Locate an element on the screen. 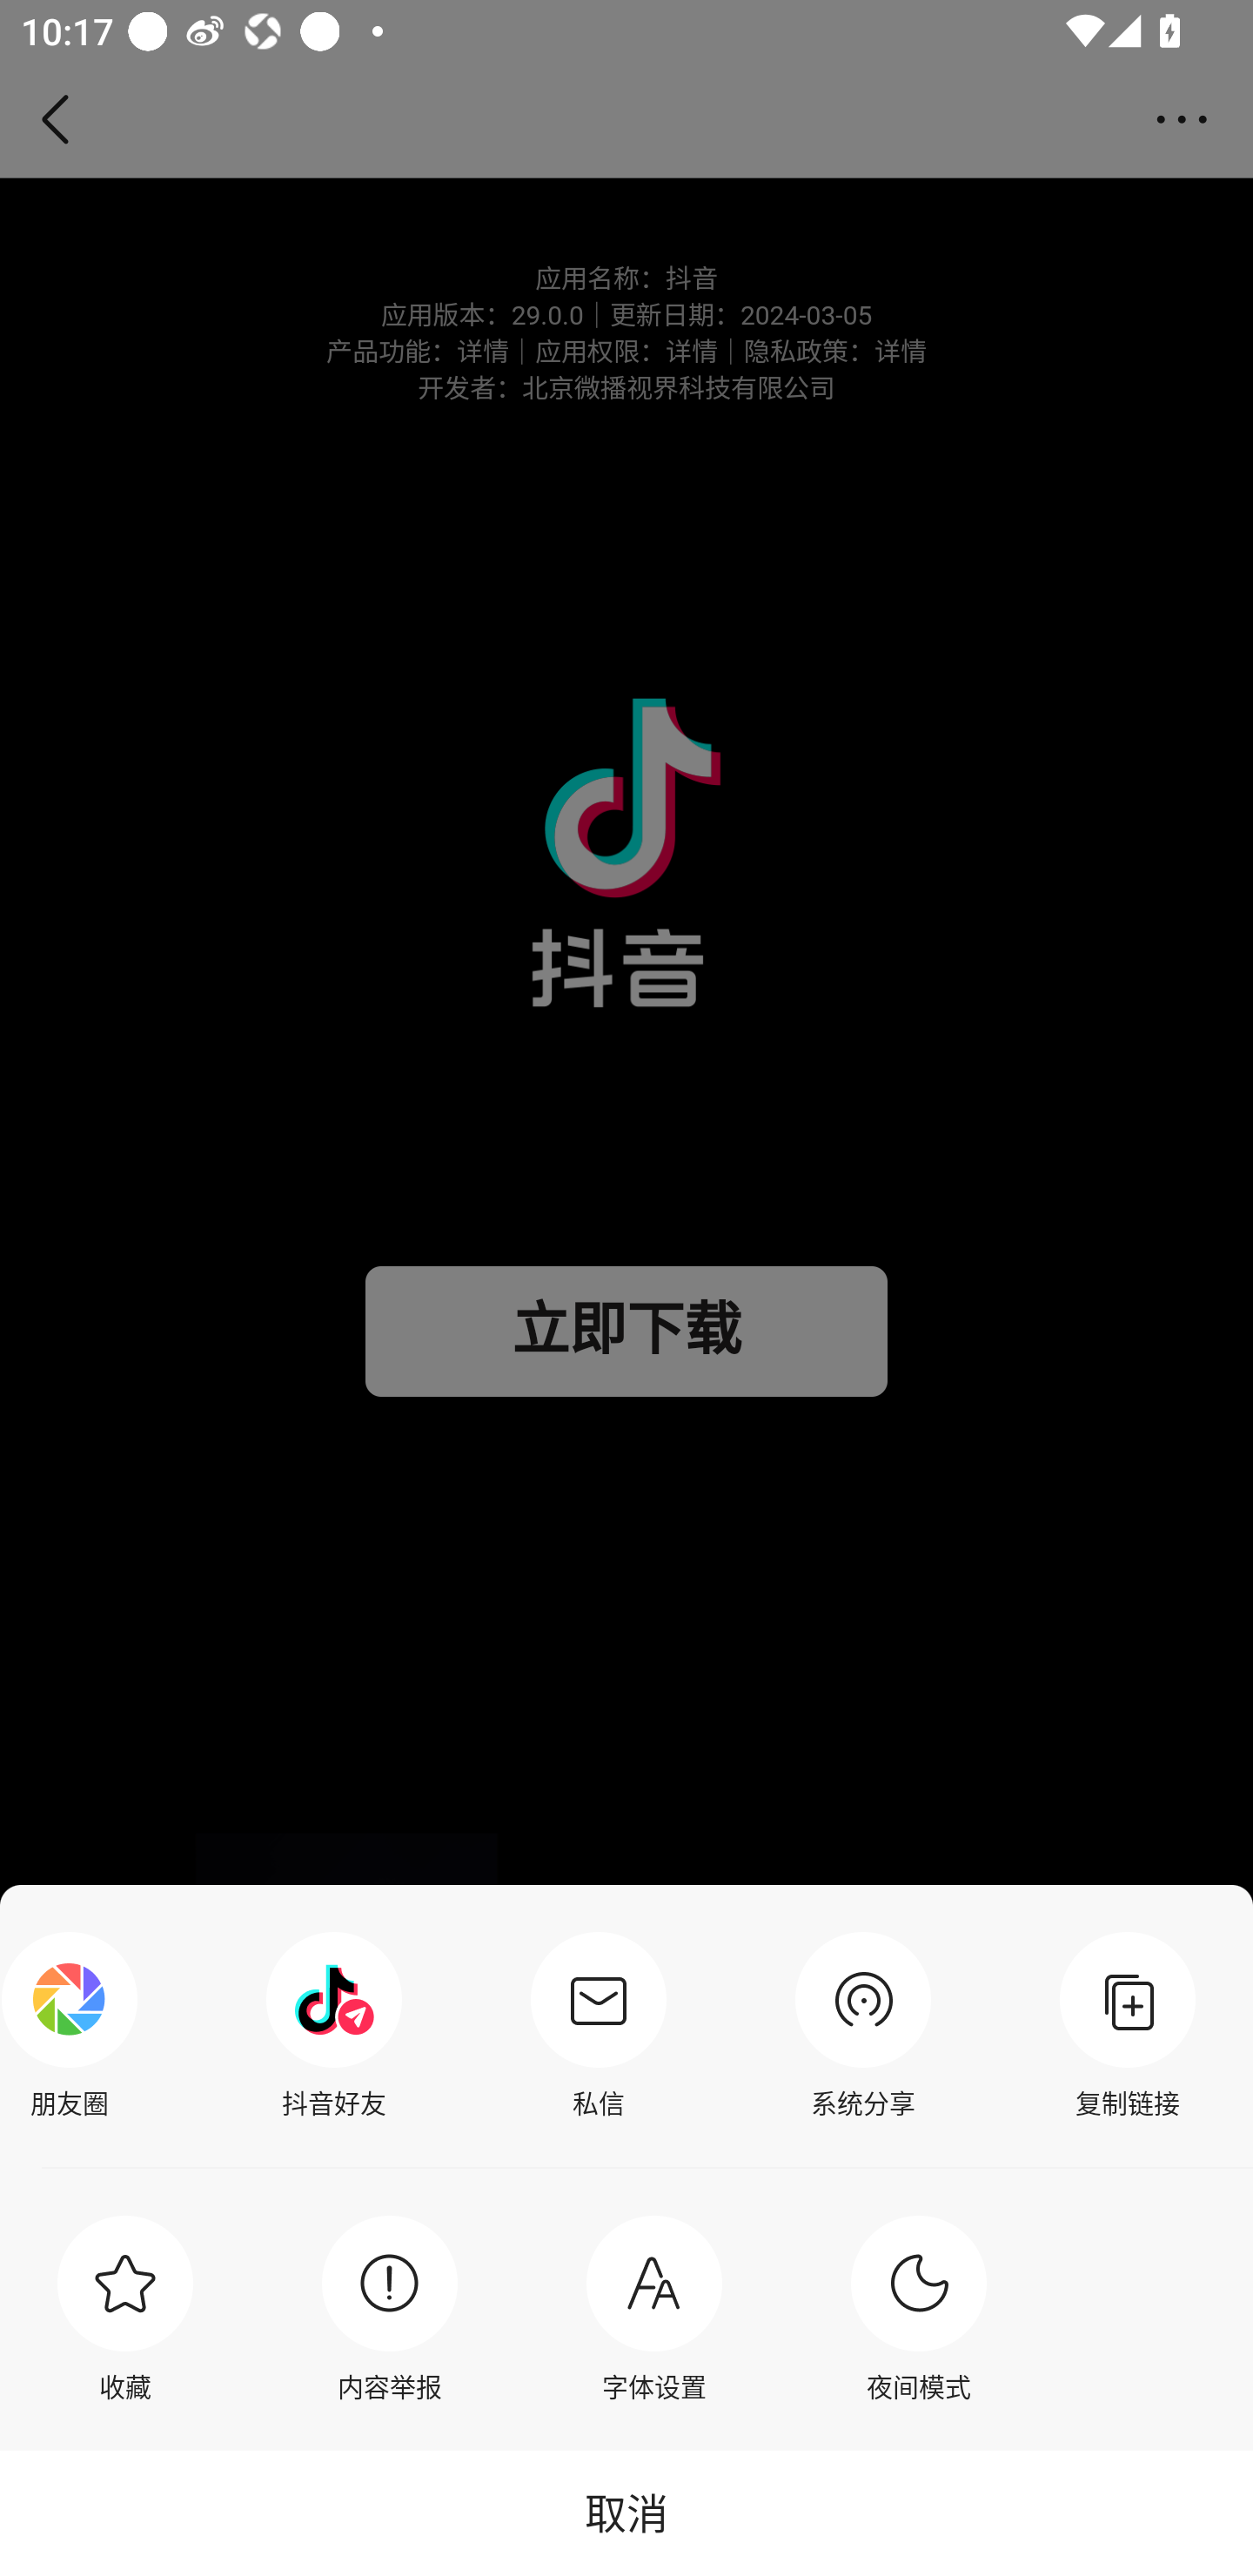 The height and width of the screenshot is (2576, 1253). 抖音好友 is located at coordinates (334, 2026).